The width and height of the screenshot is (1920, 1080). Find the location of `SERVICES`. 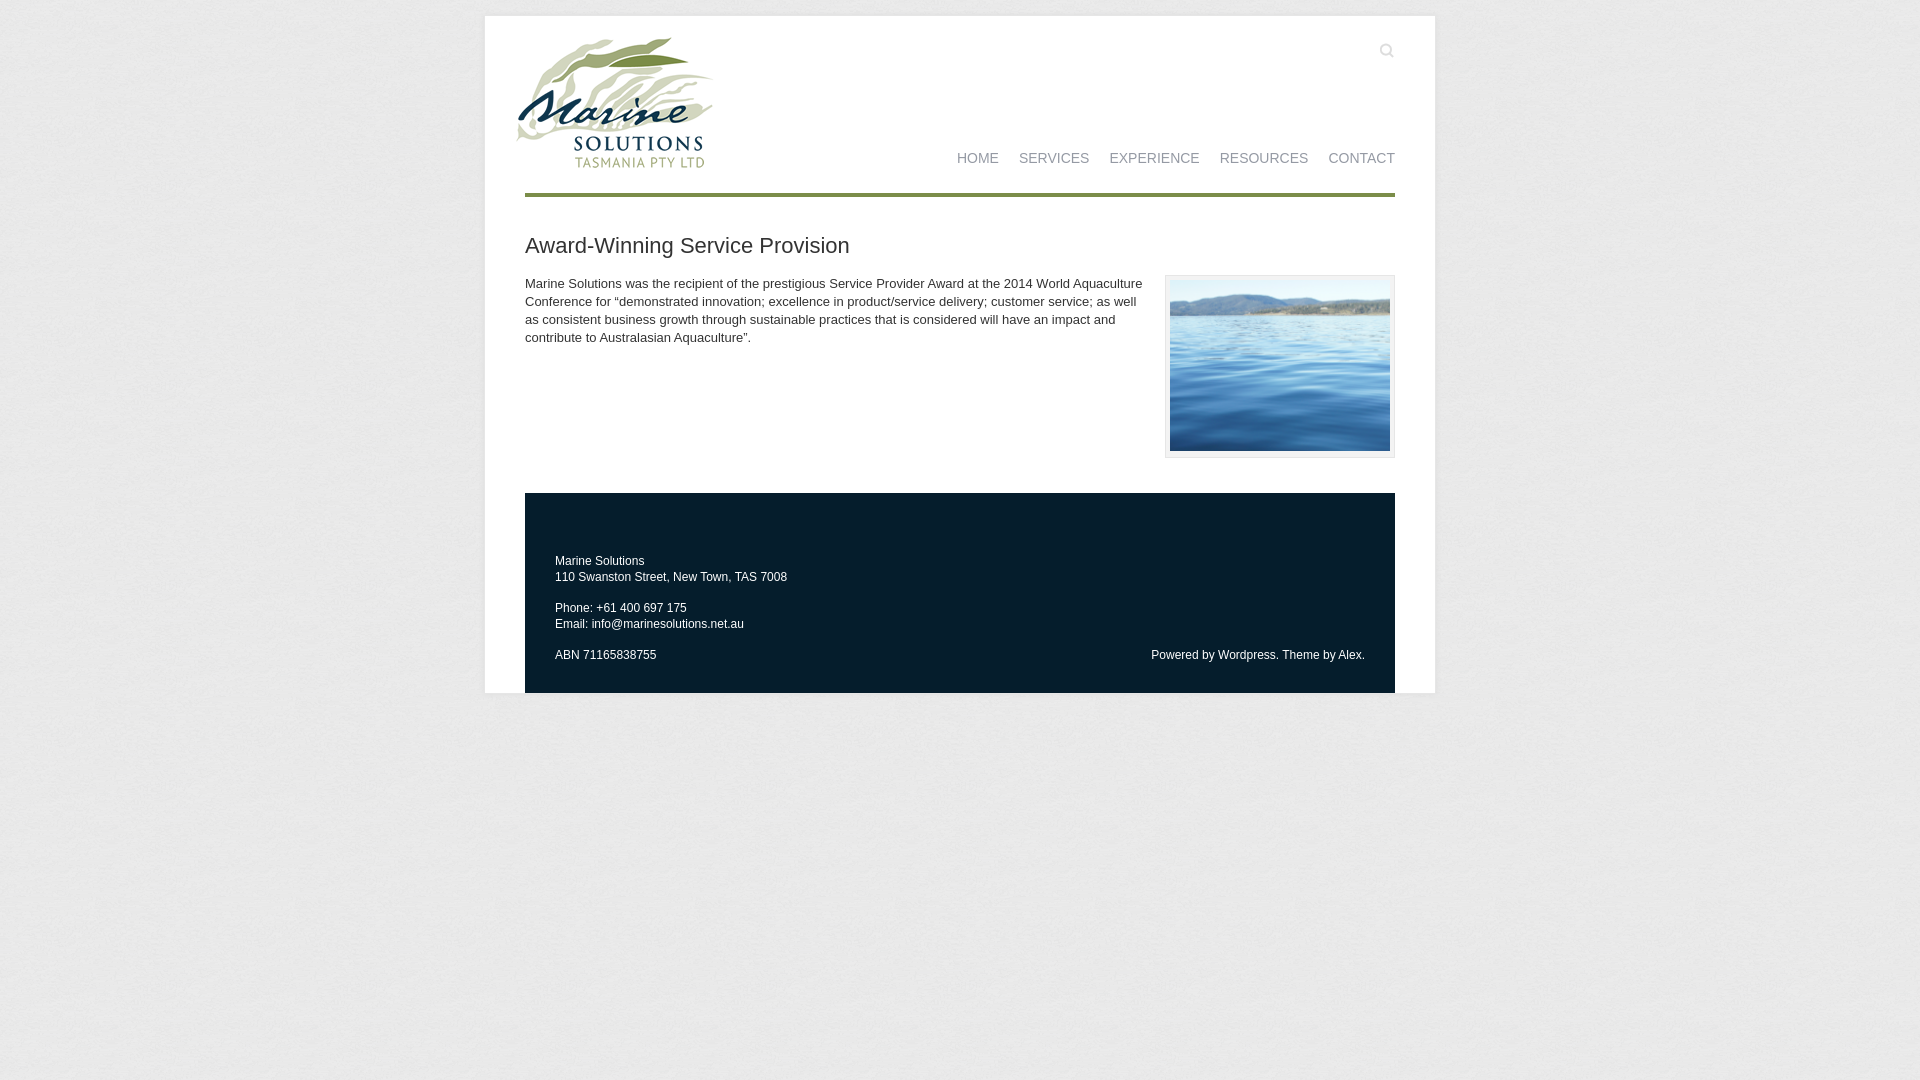

SERVICES is located at coordinates (1054, 158).